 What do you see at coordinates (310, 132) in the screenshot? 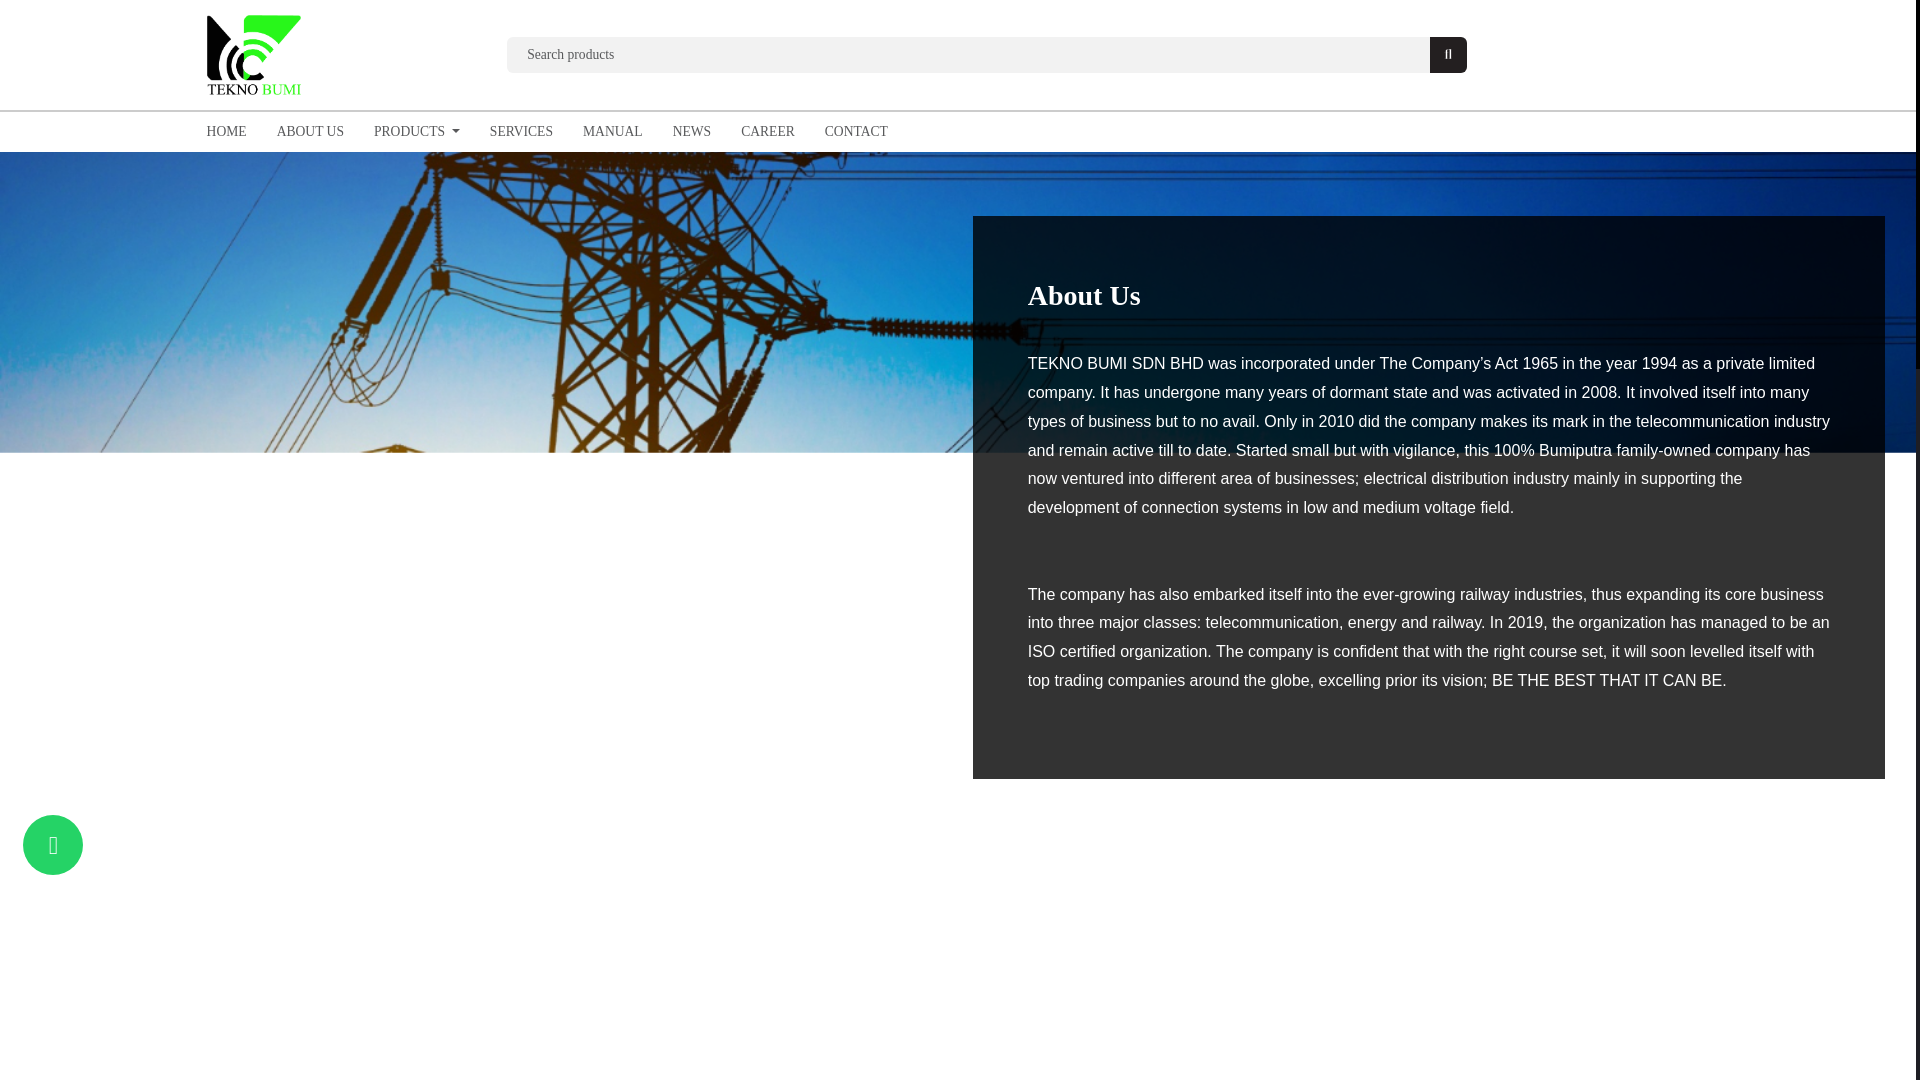
I see `About Us` at bounding box center [310, 132].